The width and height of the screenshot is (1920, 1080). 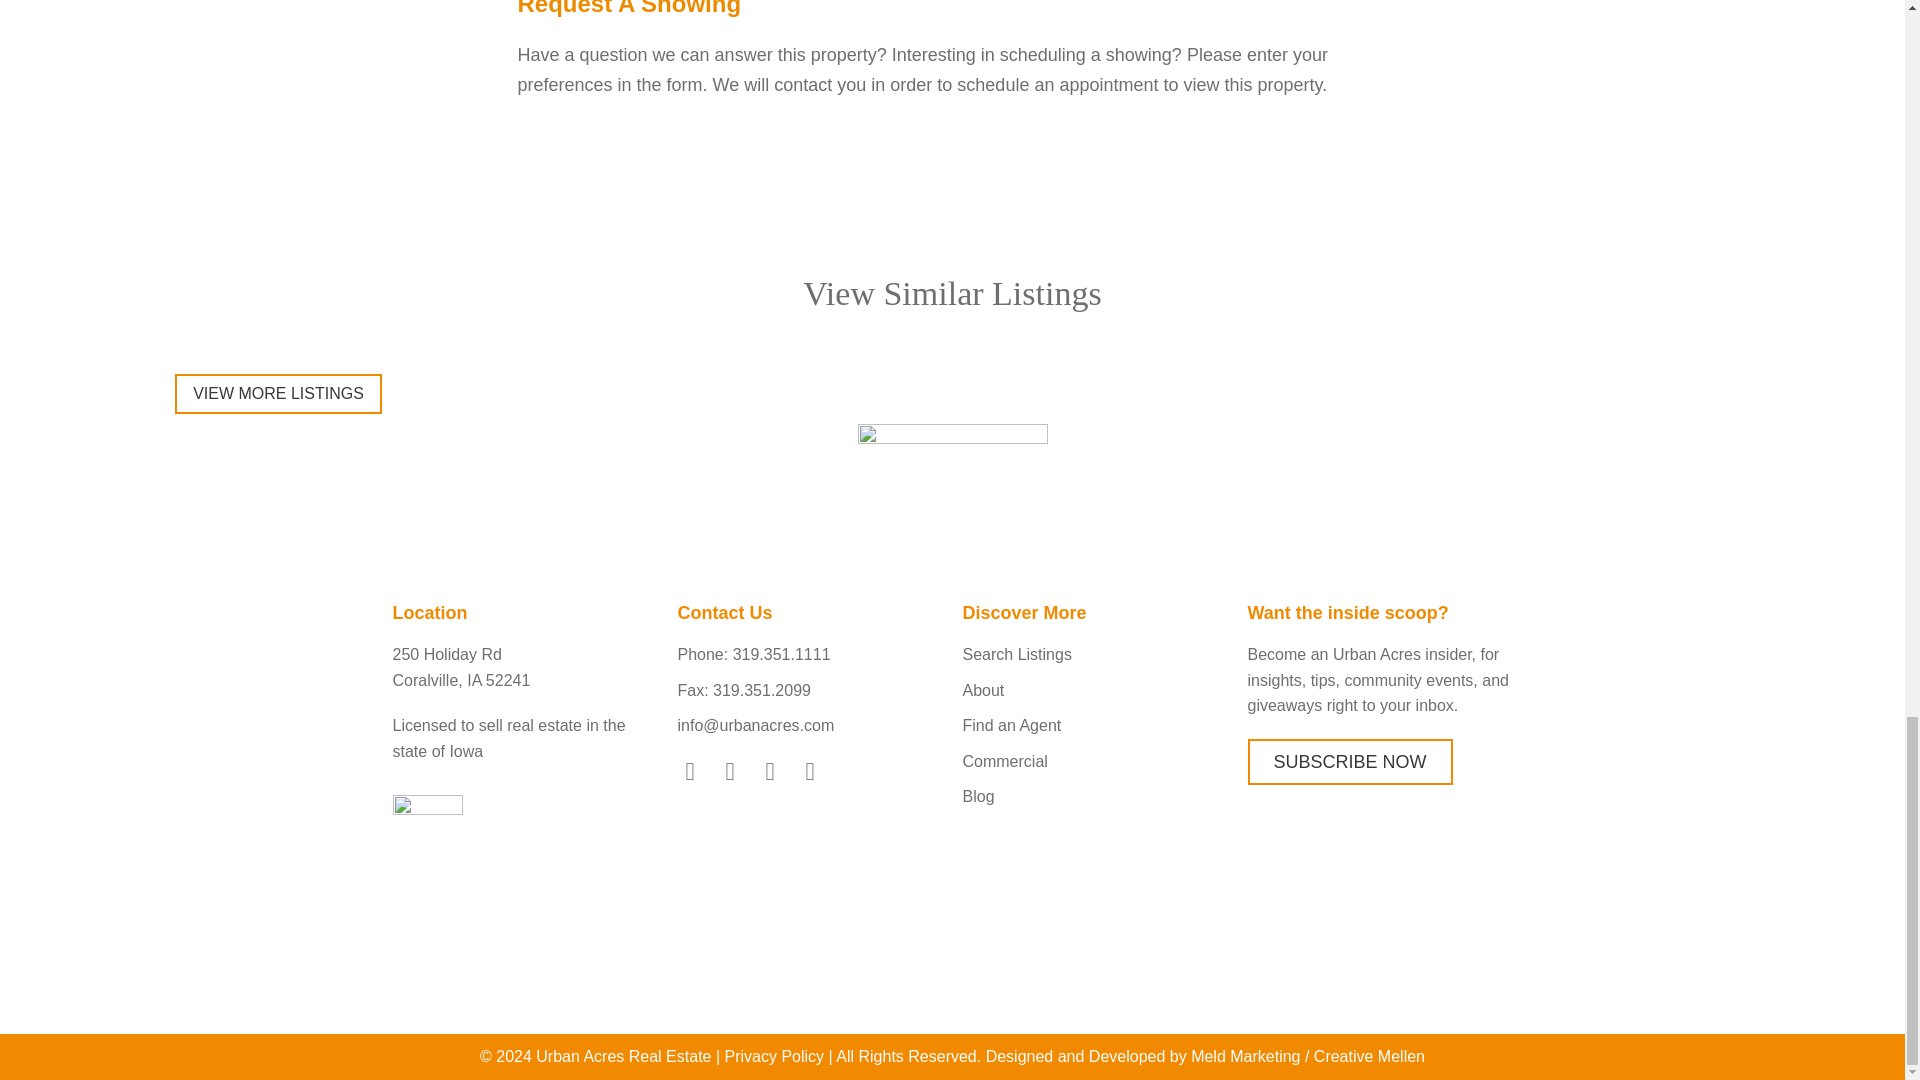 What do you see at coordinates (278, 394) in the screenshot?
I see `VIEW MORE LISTINGS` at bounding box center [278, 394].